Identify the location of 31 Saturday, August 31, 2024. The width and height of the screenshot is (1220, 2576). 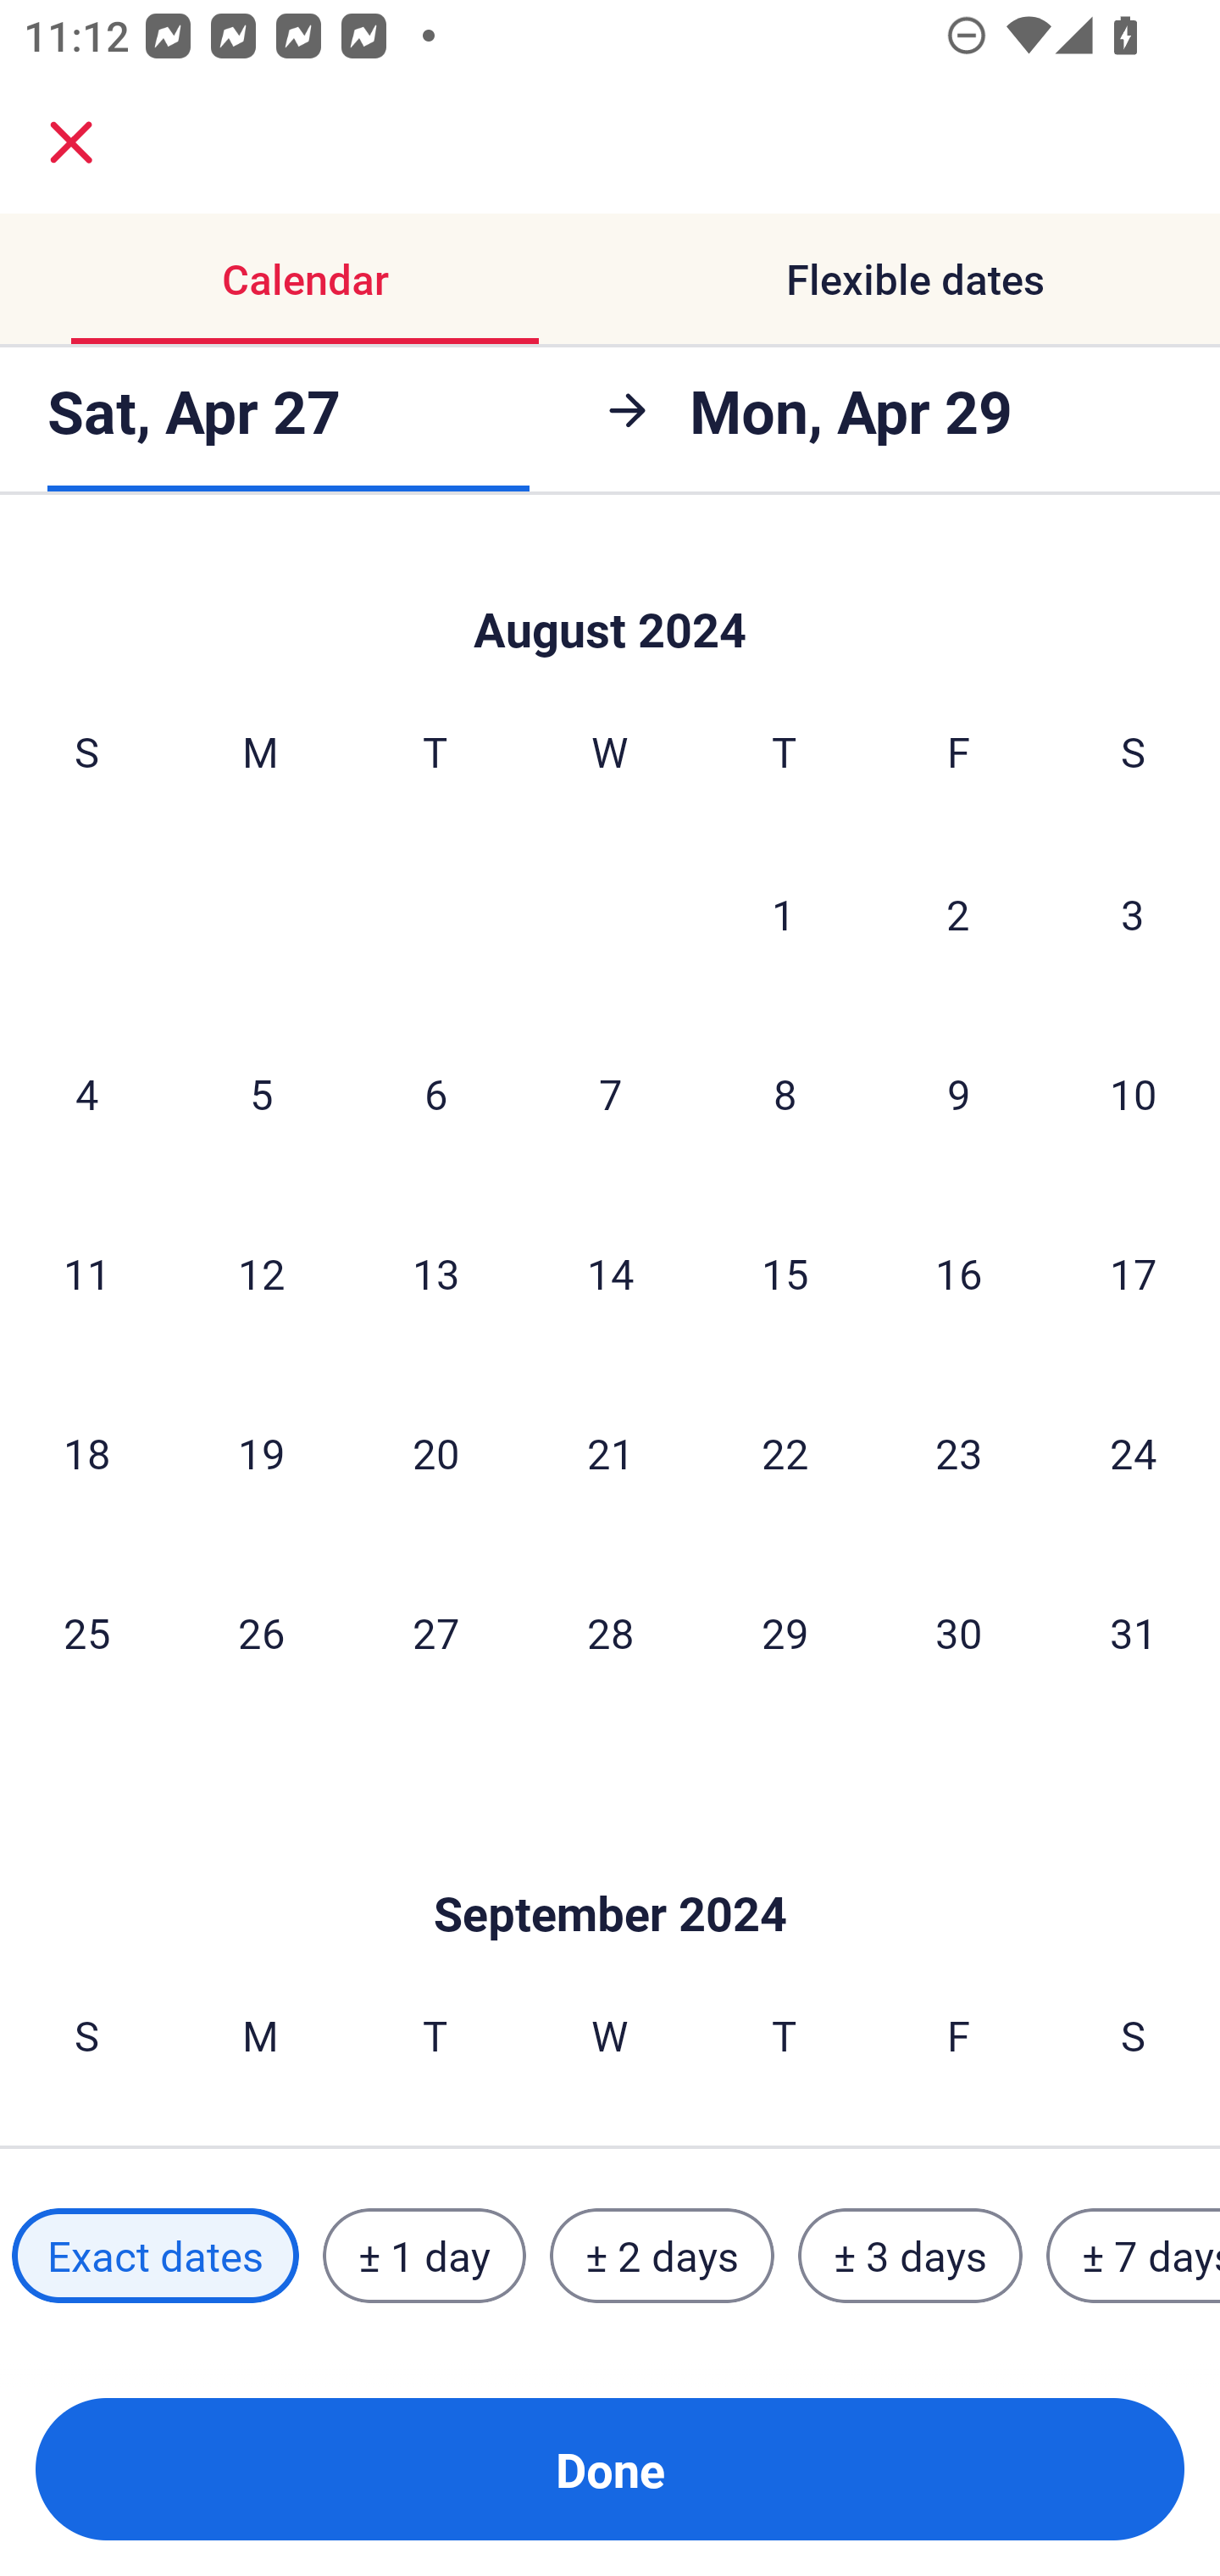
(1134, 1632).